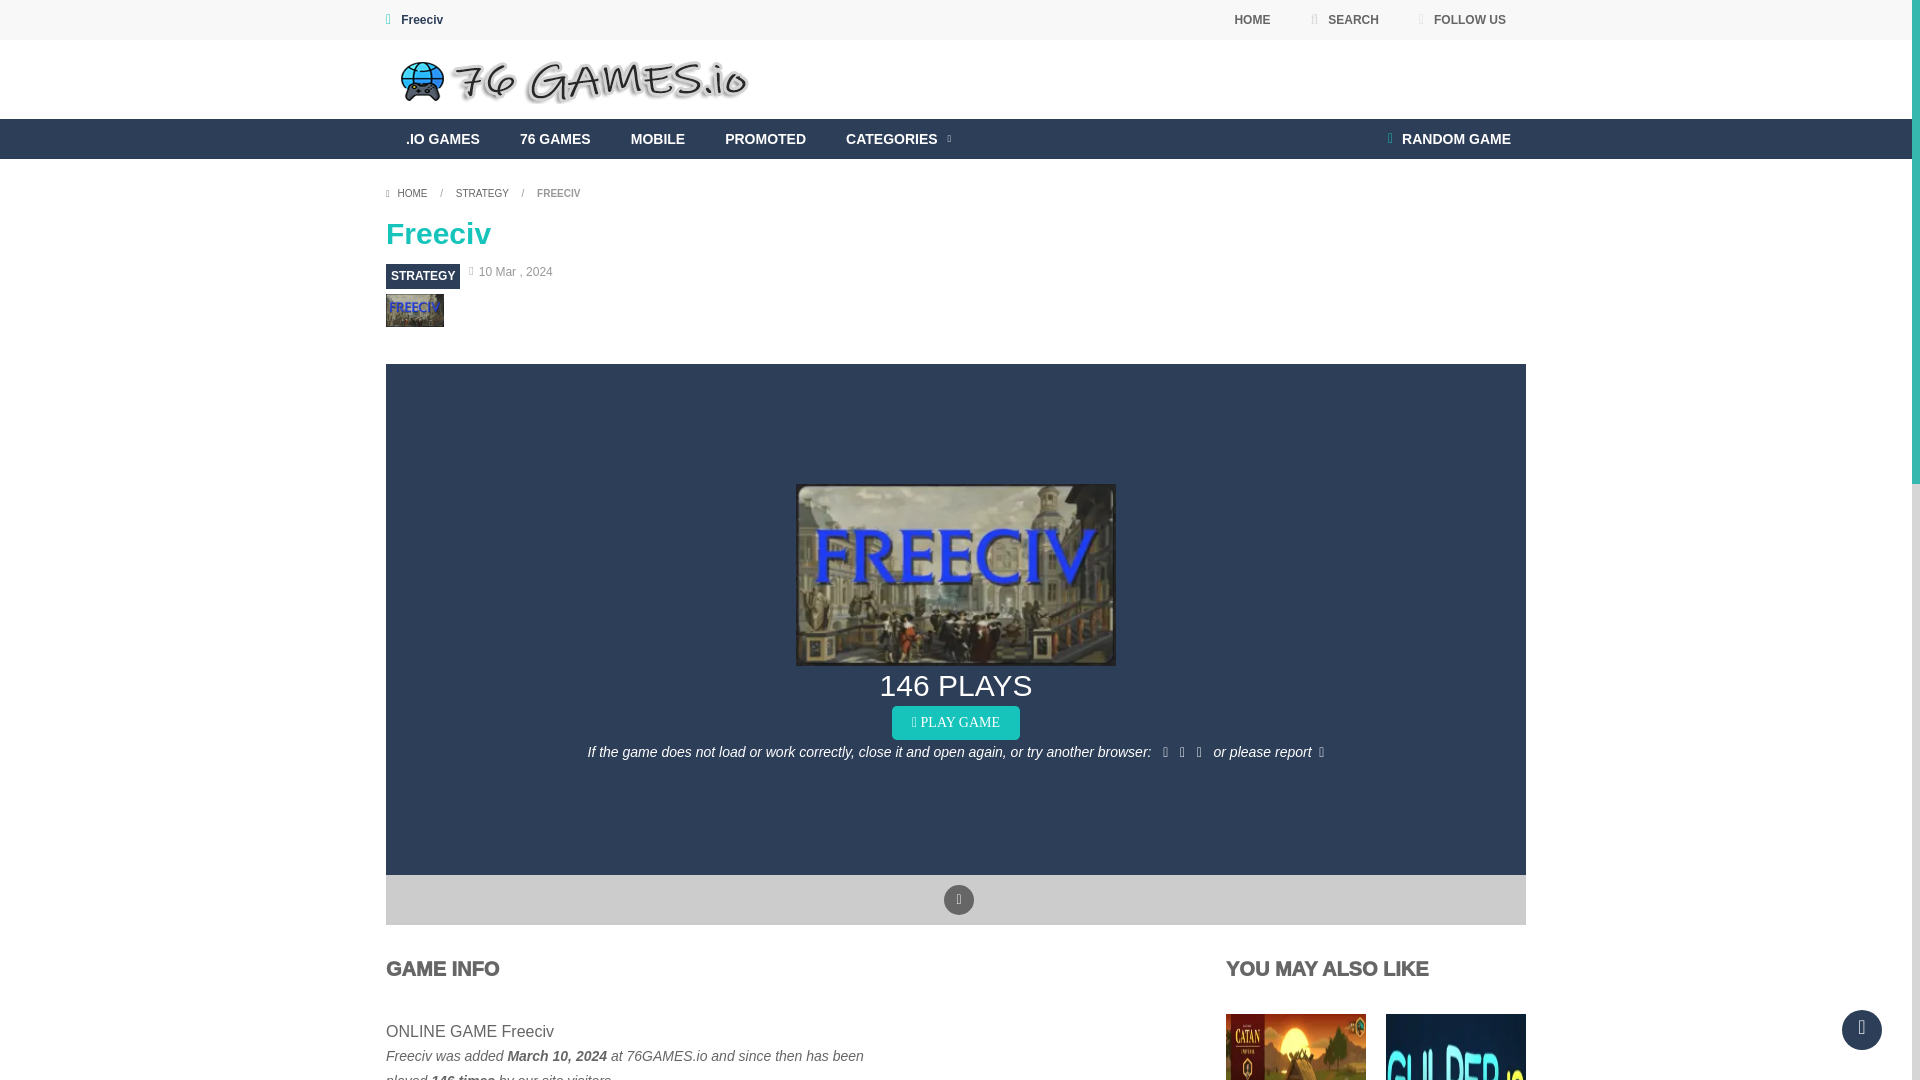  Describe the element at coordinates (422, 276) in the screenshot. I see `STRATEGY` at that location.